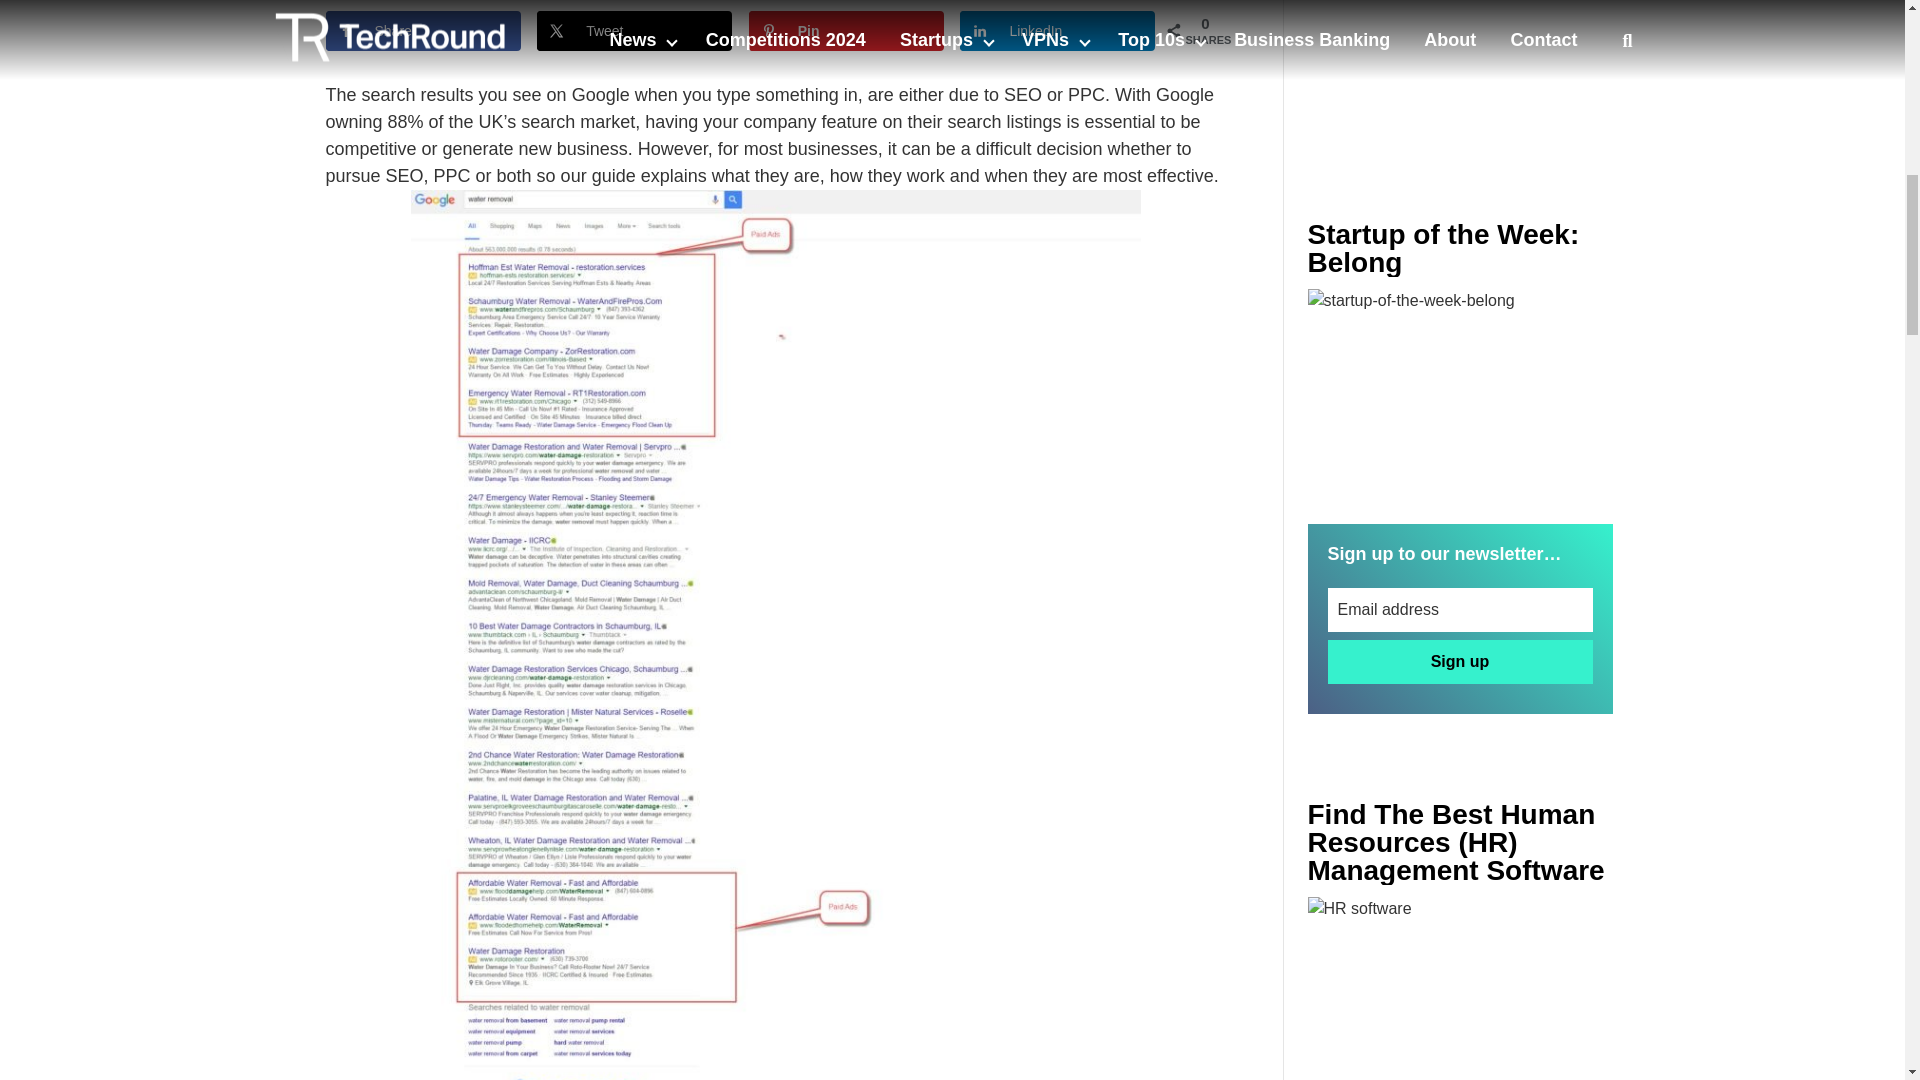 This screenshot has height=1080, width=1920. Describe the element at coordinates (1460, 988) in the screenshot. I see `Enter The BAME Top 50 Entrepreneurs - Deadline 10th Nov 2021` at that location.